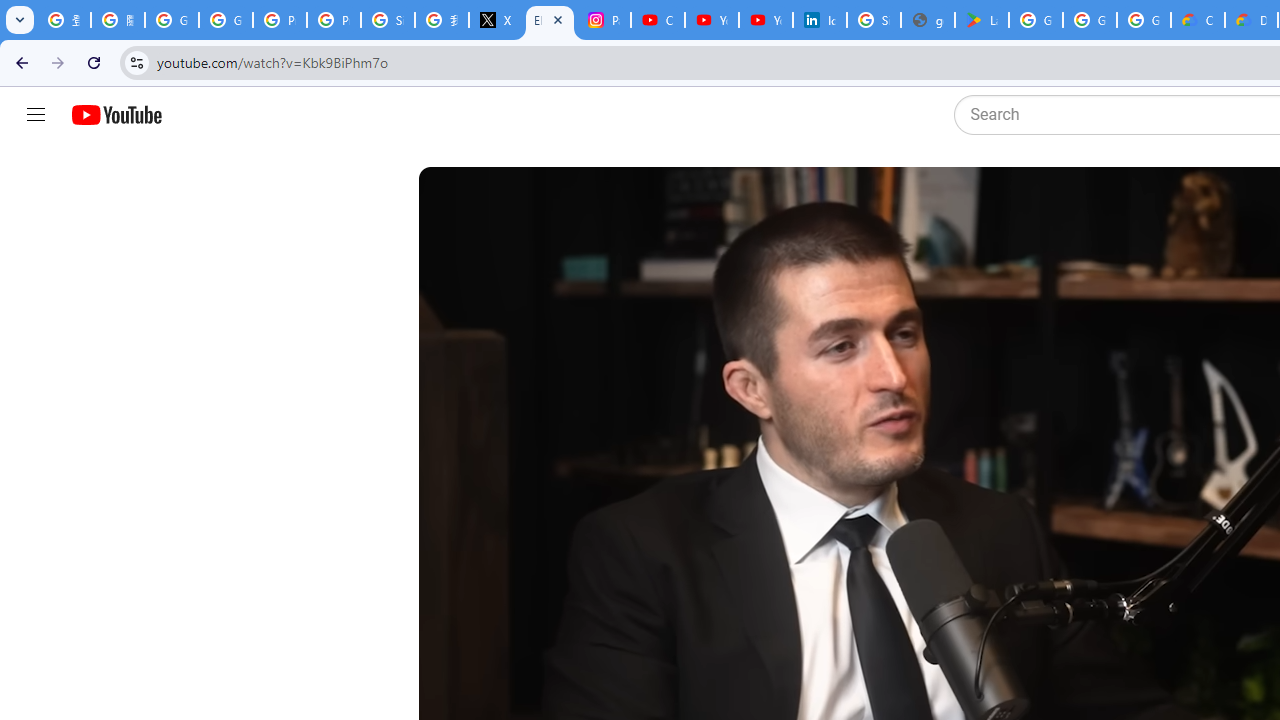 This screenshot has width=1280, height=720. What do you see at coordinates (496, 20) in the screenshot?
I see `X` at bounding box center [496, 20].